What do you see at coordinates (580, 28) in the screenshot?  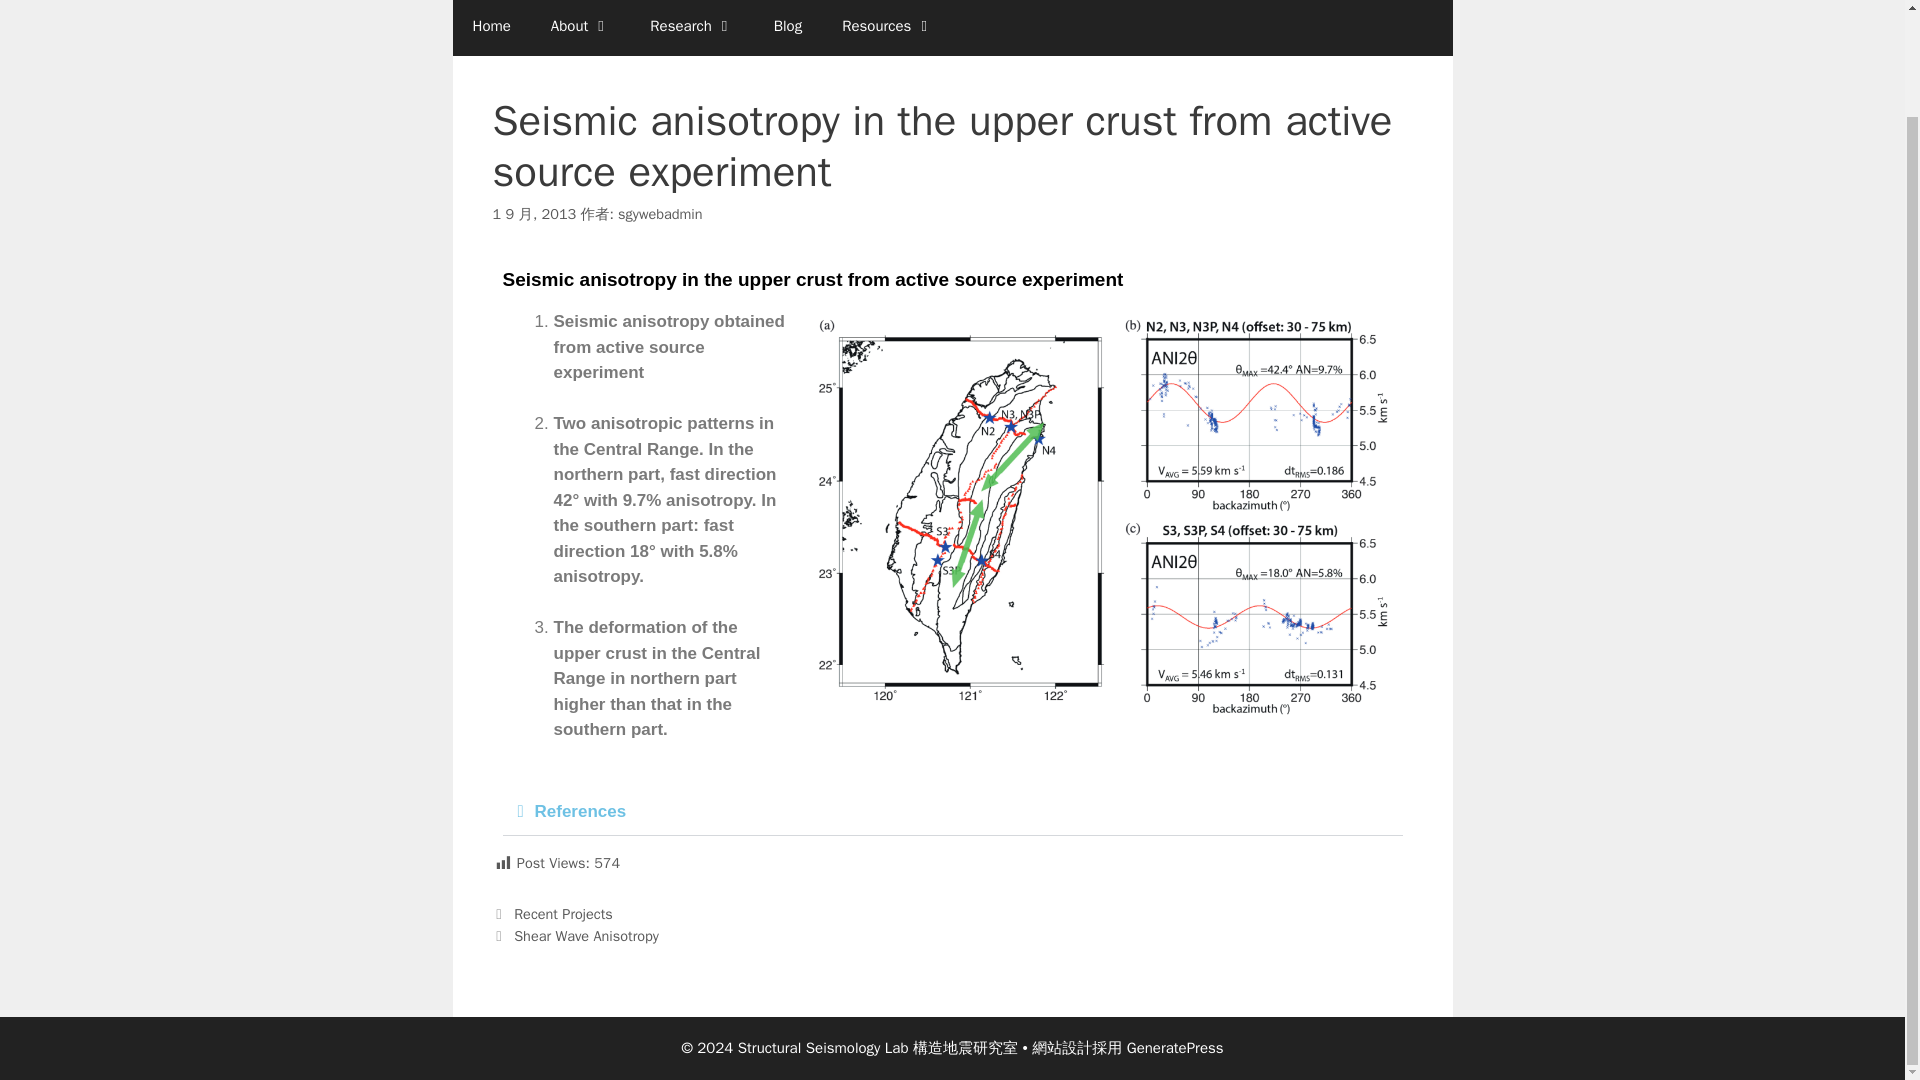 I see `About` at bounding box center [580, 28].